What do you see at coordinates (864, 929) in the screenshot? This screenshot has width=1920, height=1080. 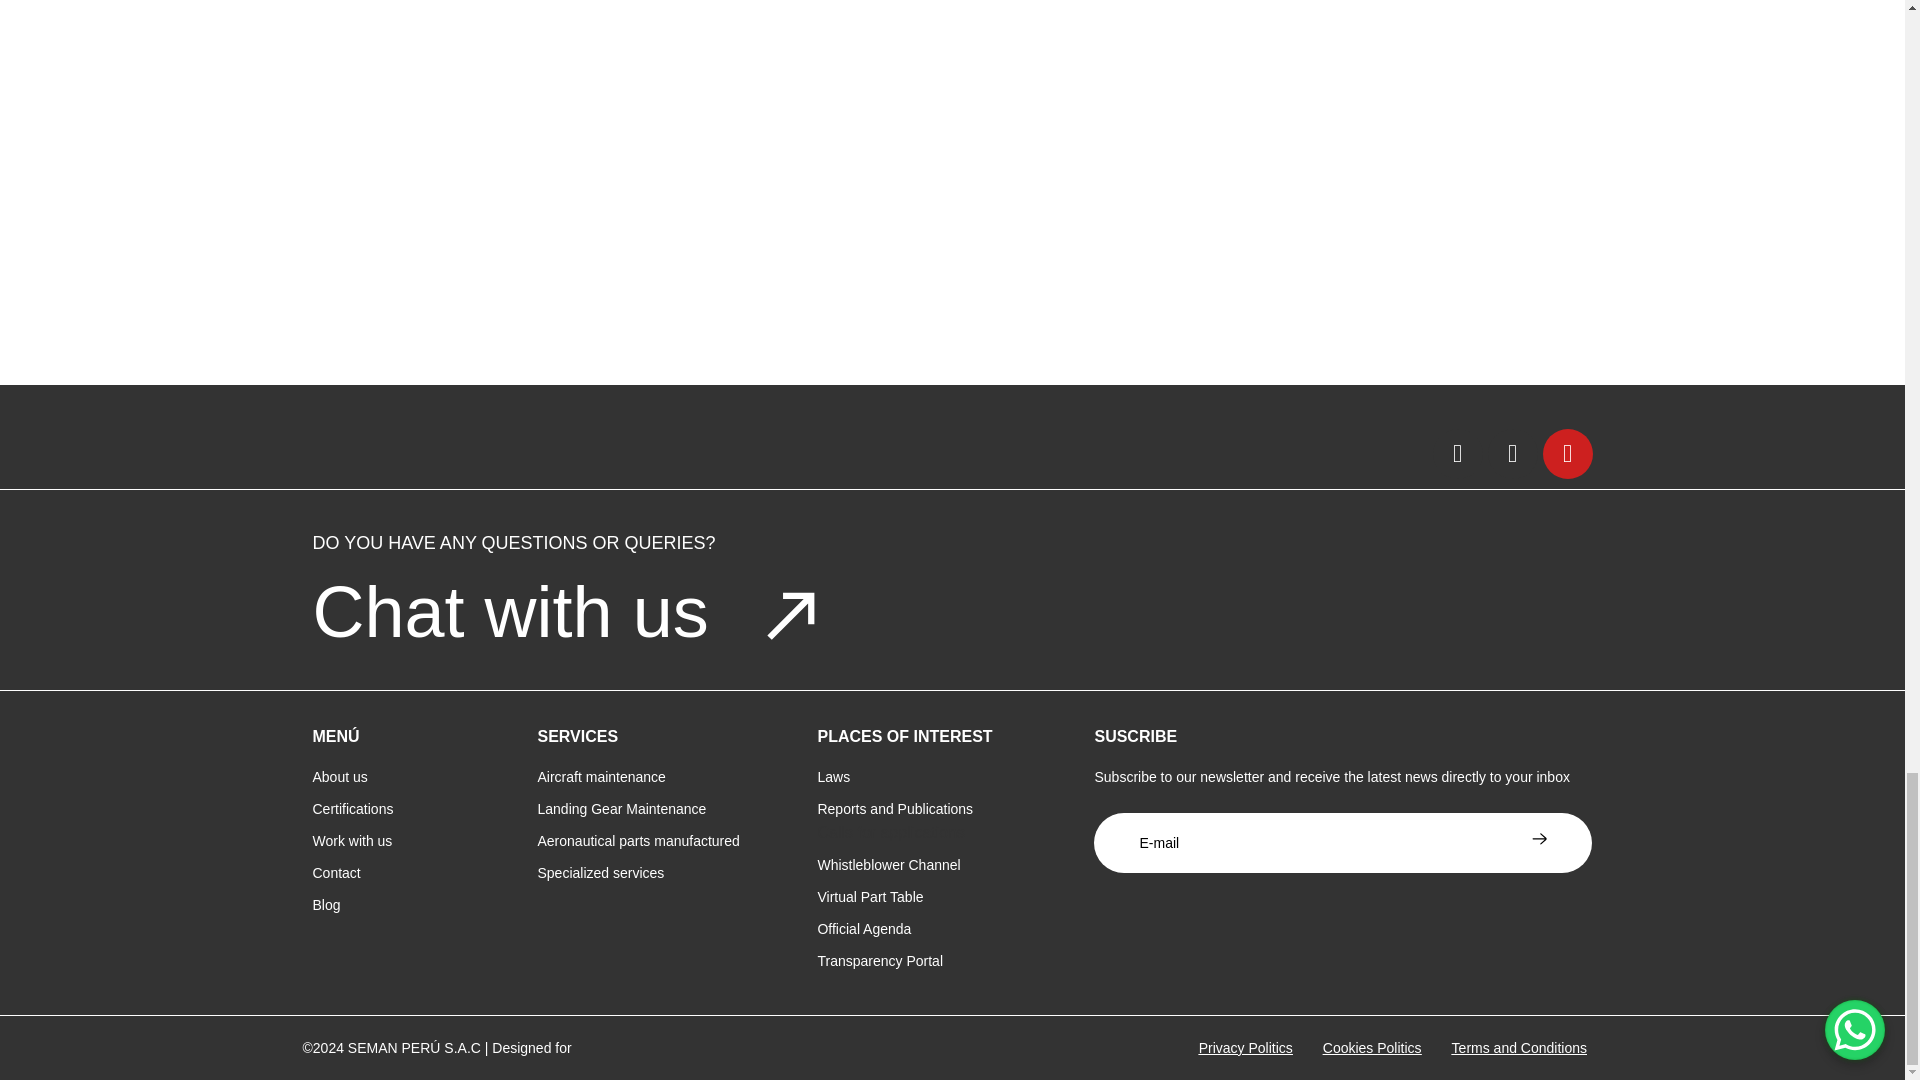 I see `Official Agenda` at bounding box center [864, 929].